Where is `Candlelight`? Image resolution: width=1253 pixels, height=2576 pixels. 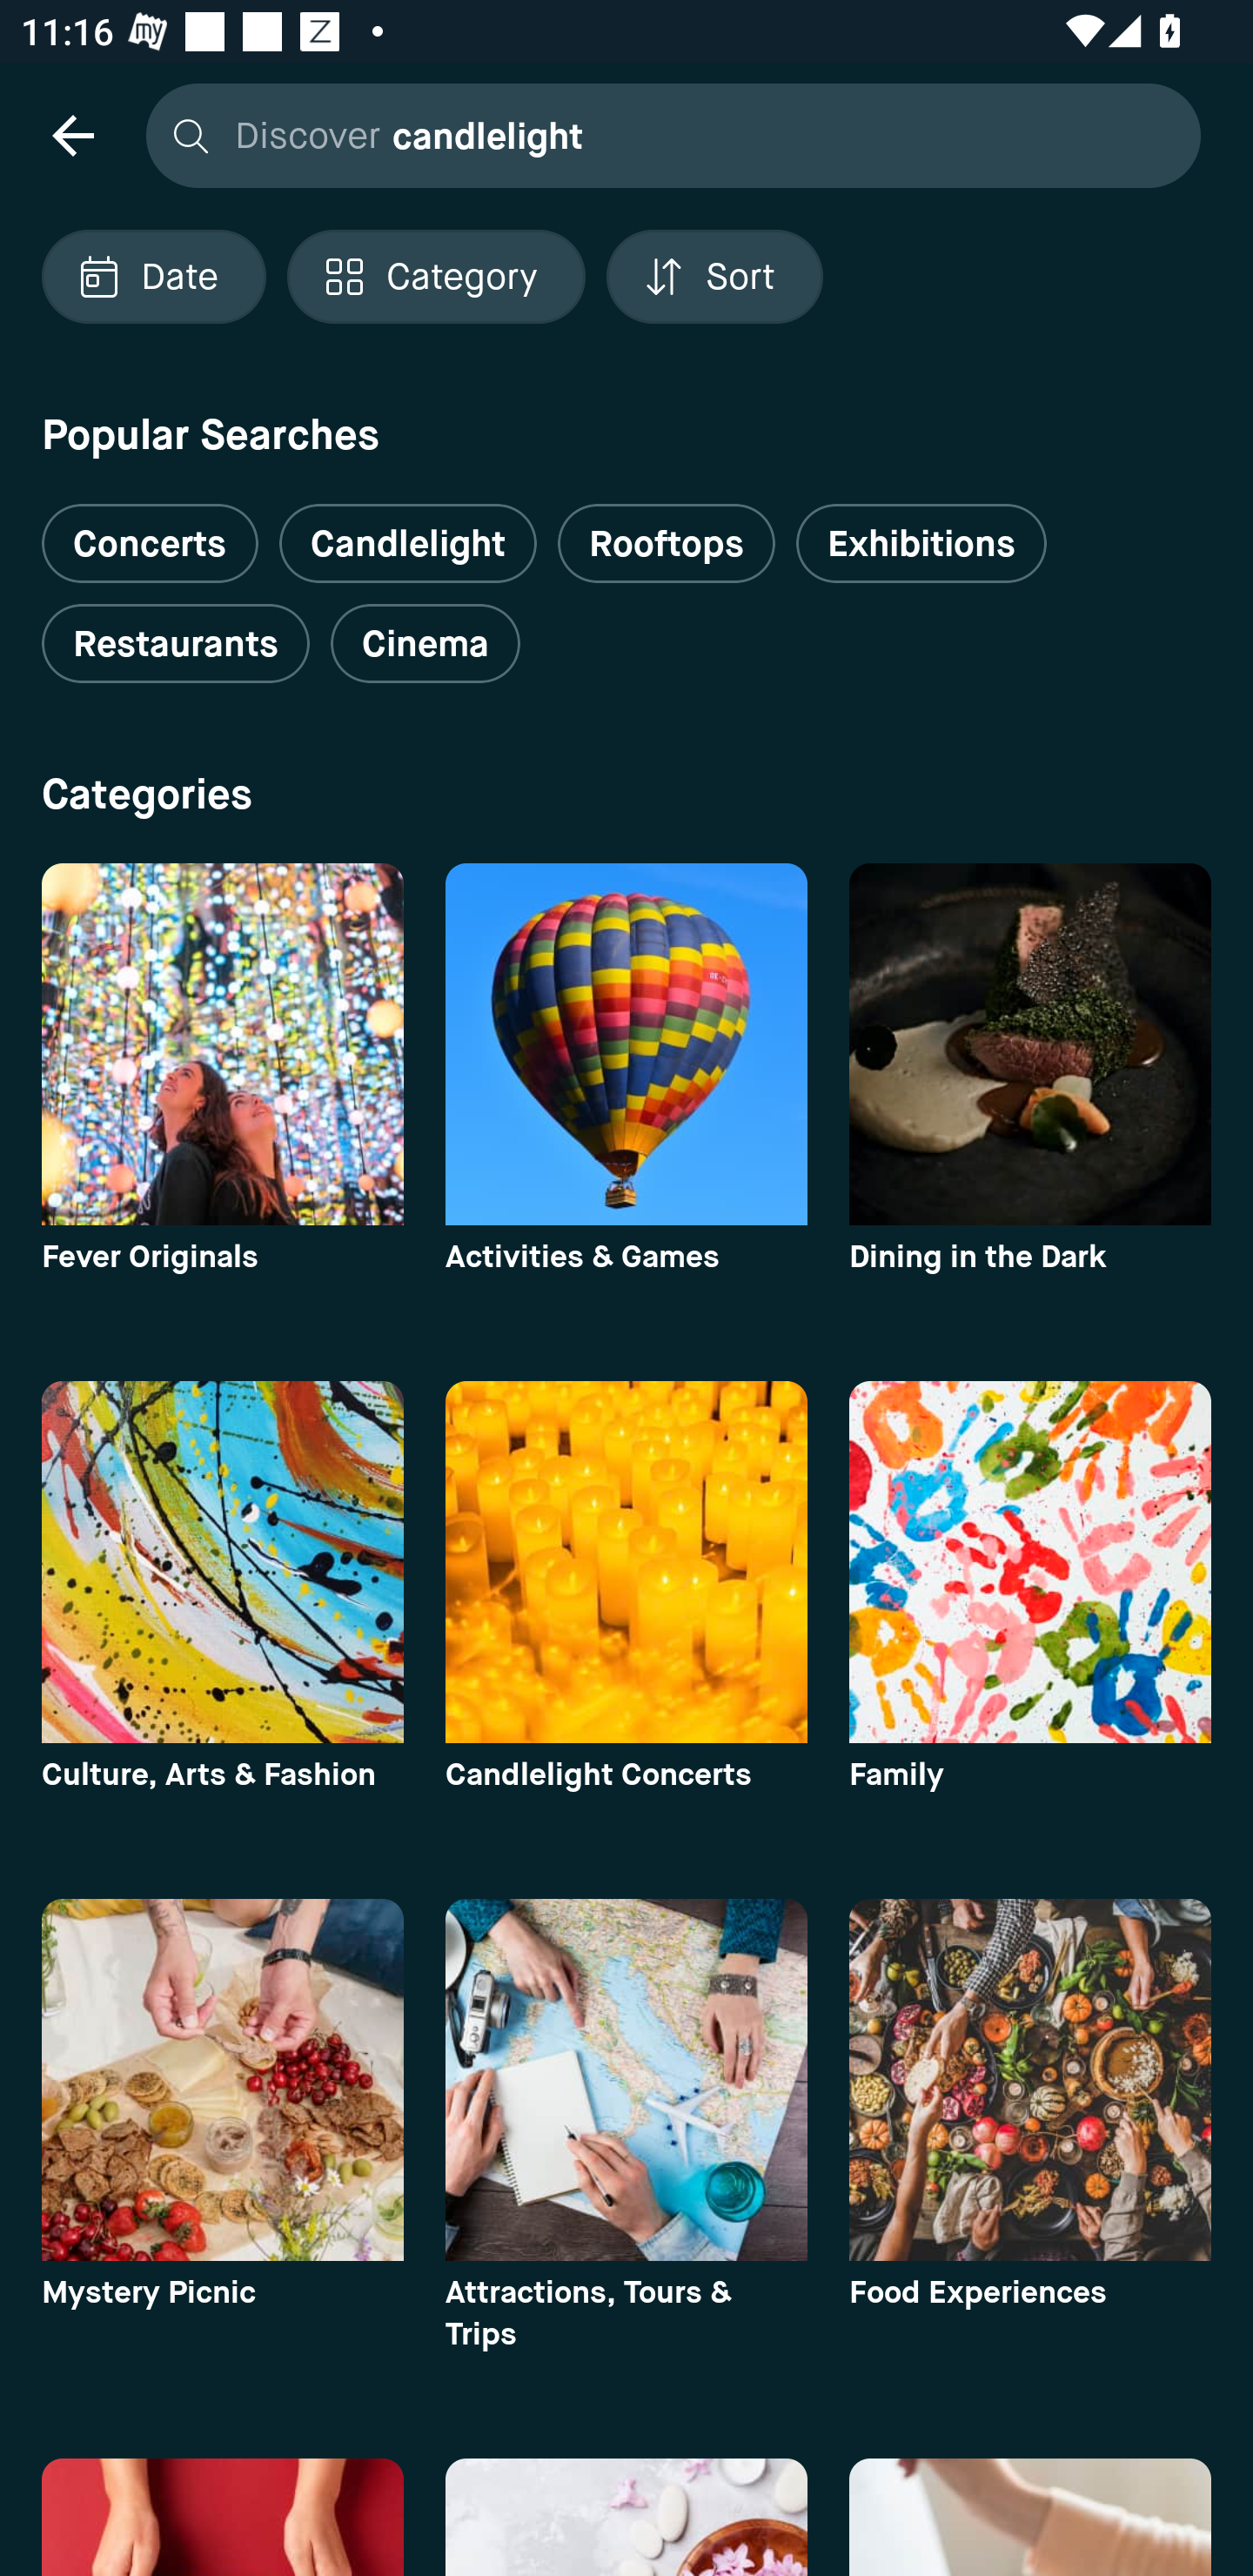
Candlelight is located at coordinates (407, 543).